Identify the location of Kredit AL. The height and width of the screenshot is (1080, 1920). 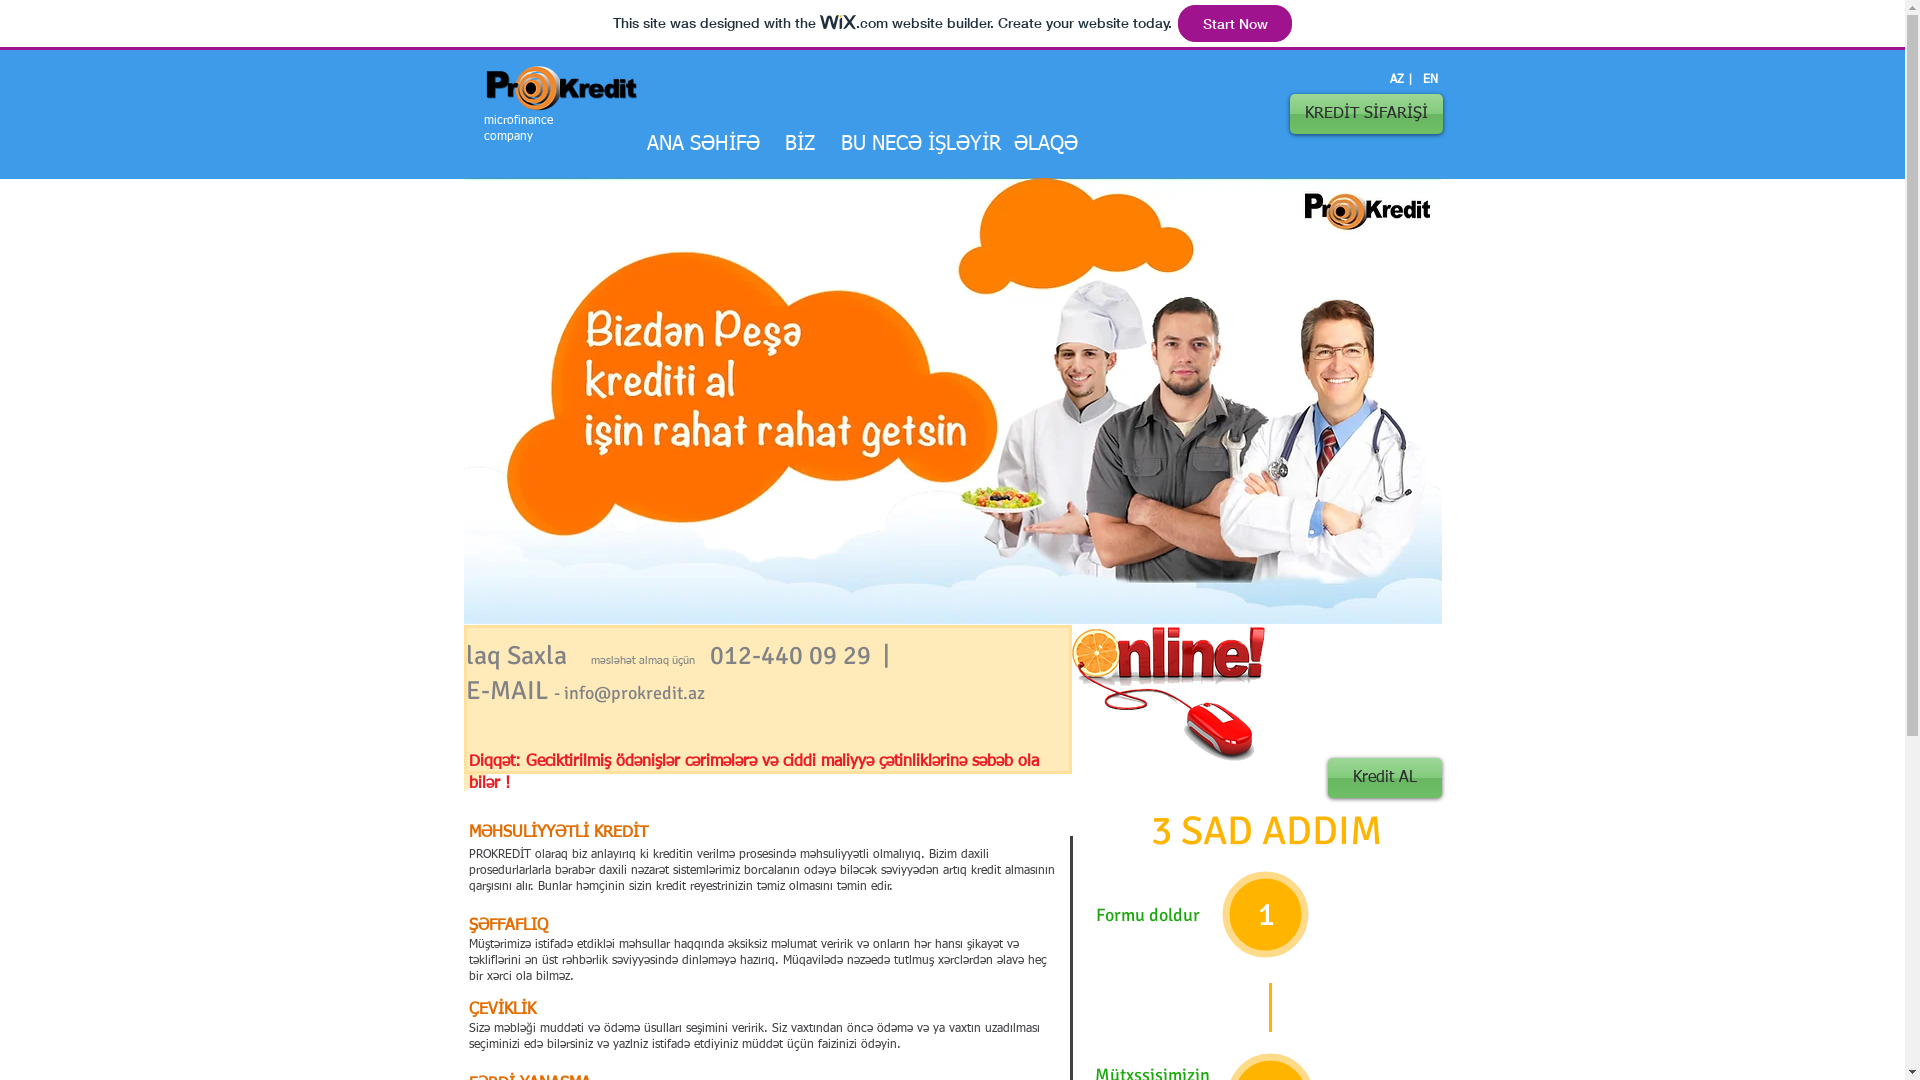
(1385, 778).